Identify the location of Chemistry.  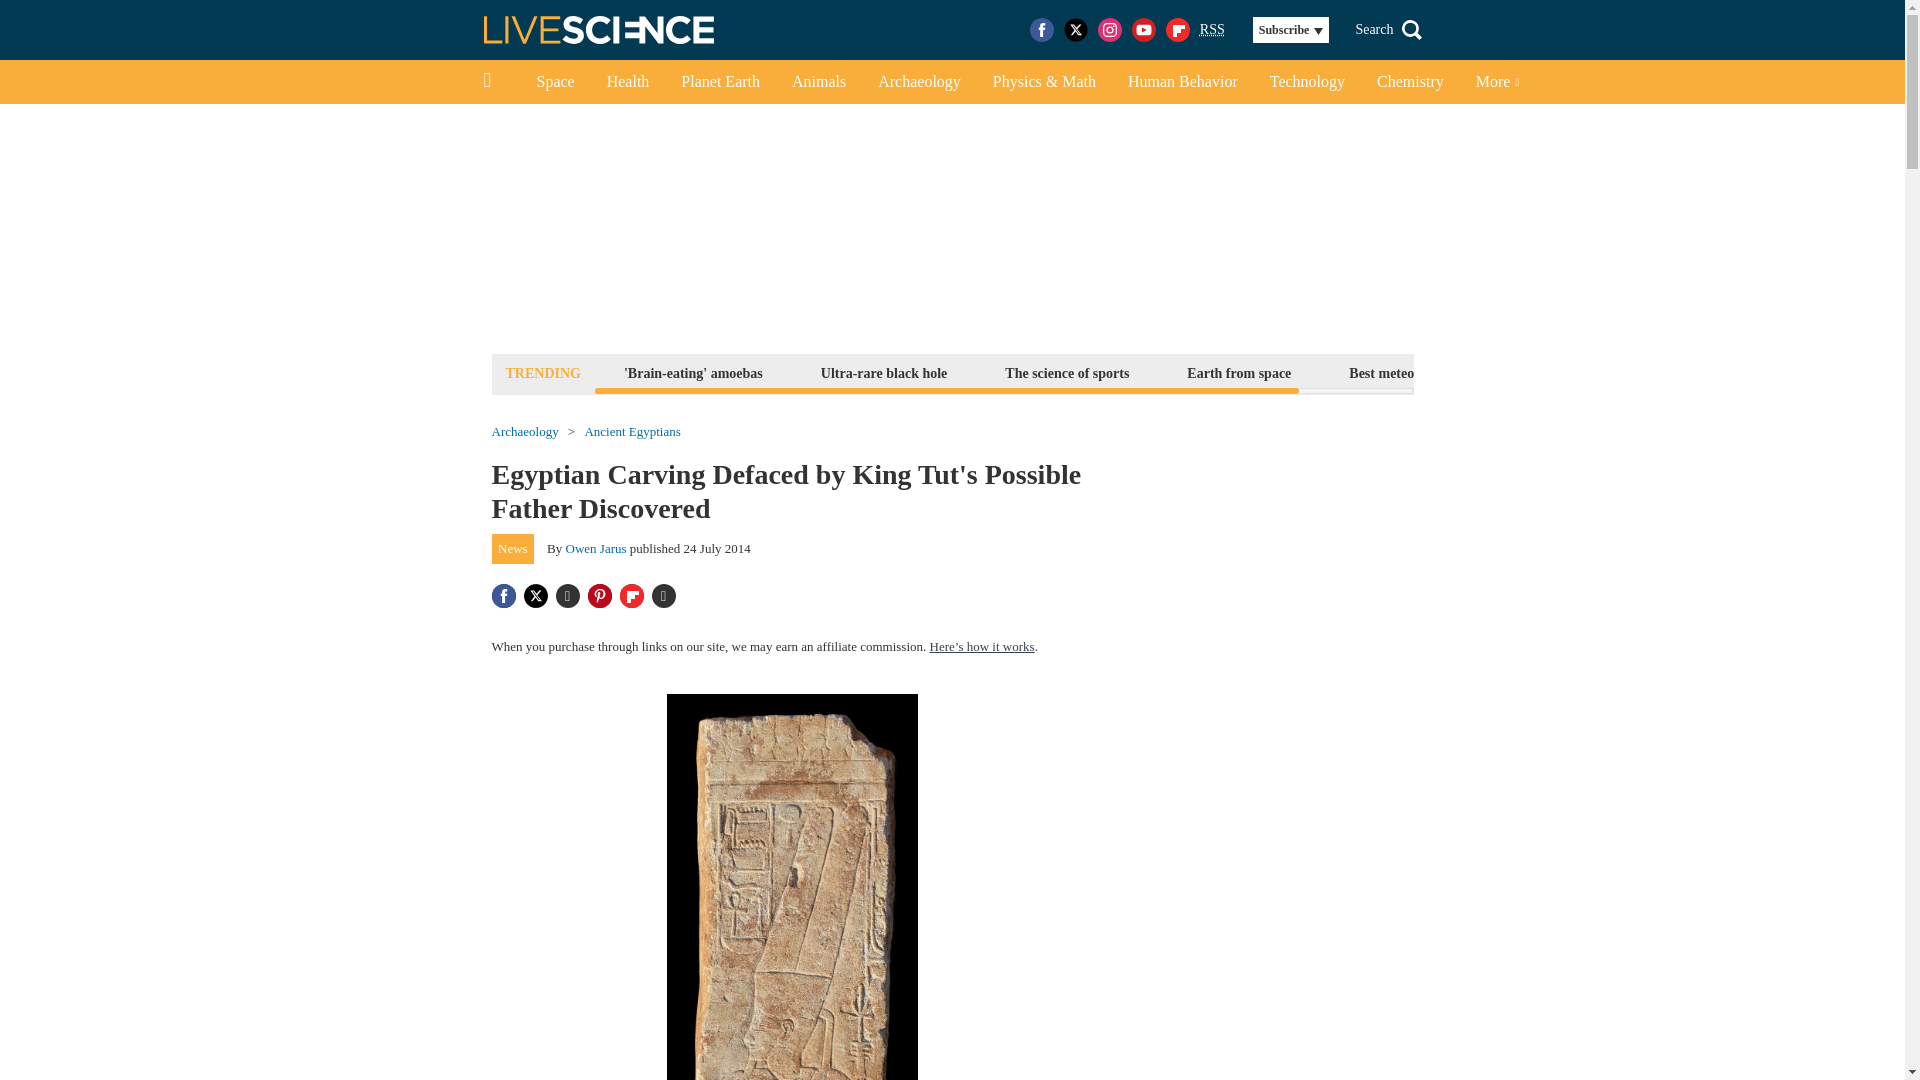
(1410, 82).